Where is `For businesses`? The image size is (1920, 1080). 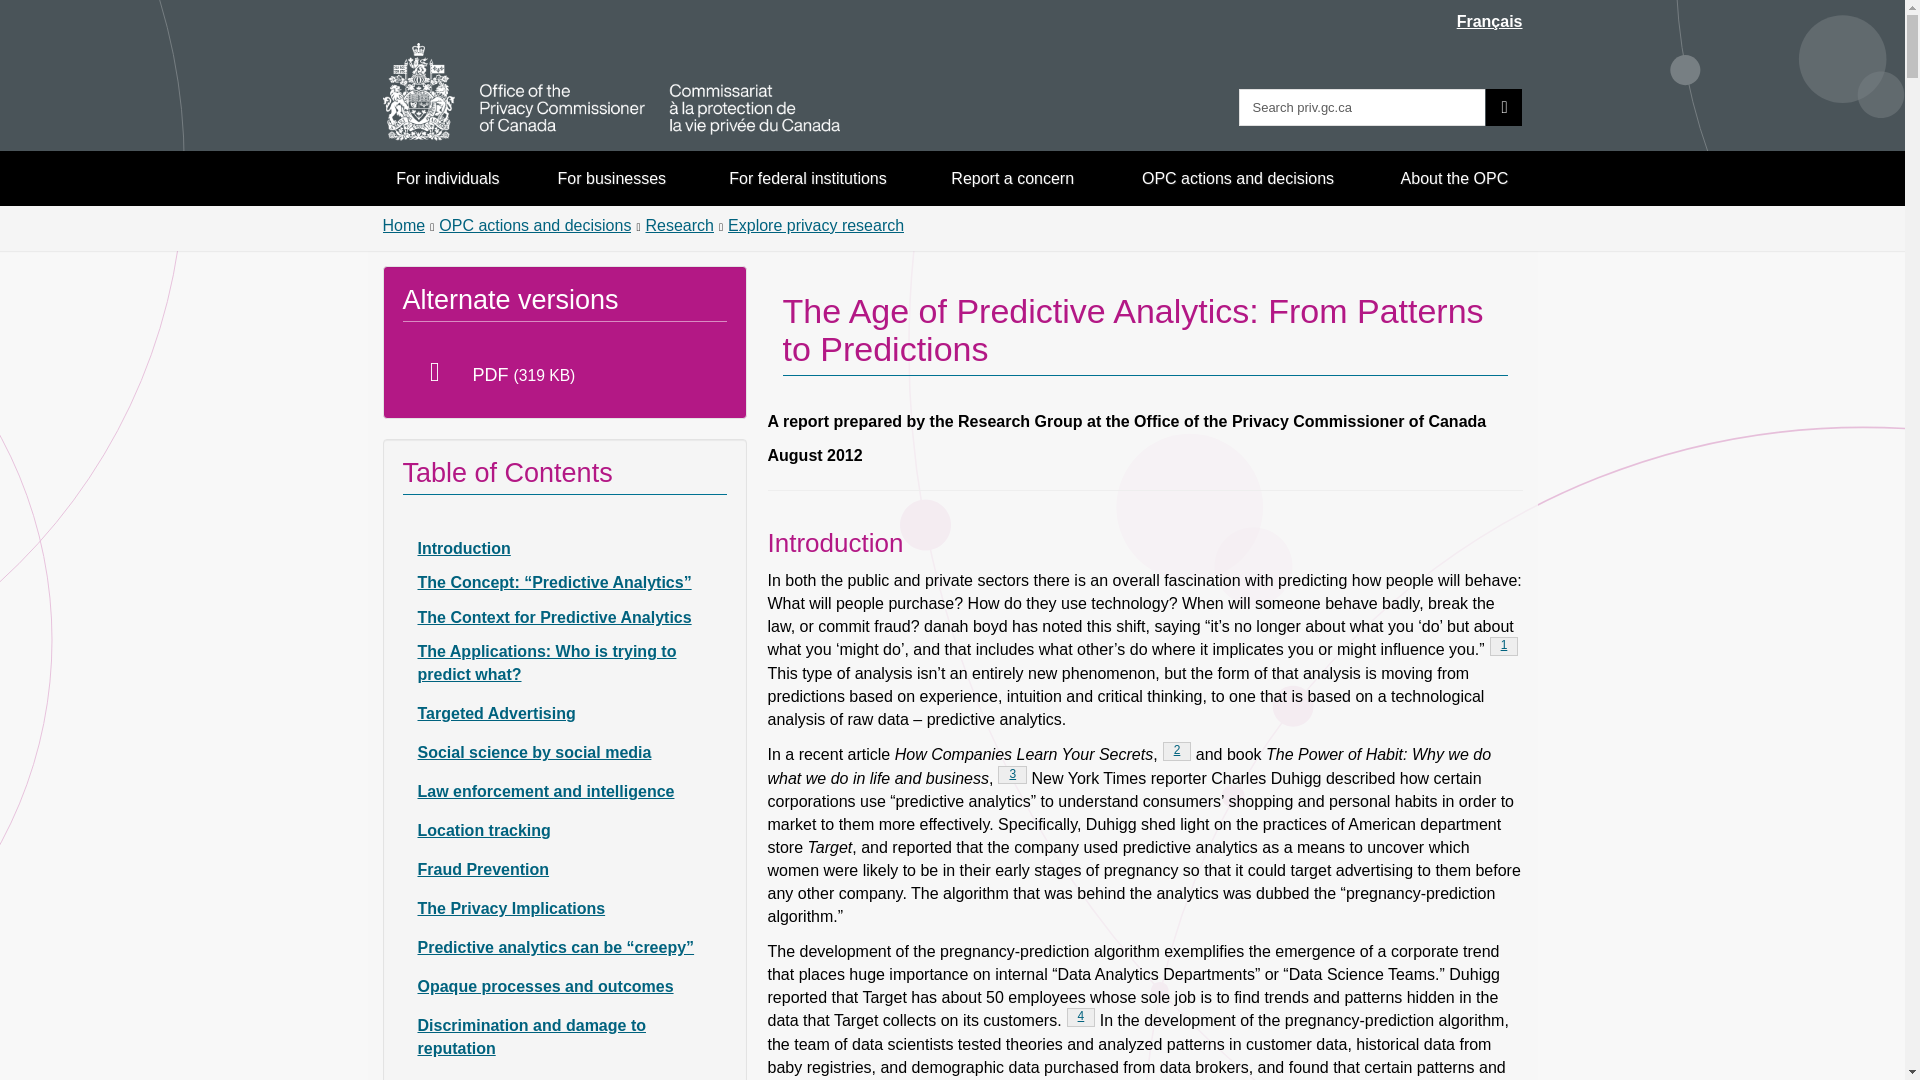 For businesses is located at coordinates (612, 178).